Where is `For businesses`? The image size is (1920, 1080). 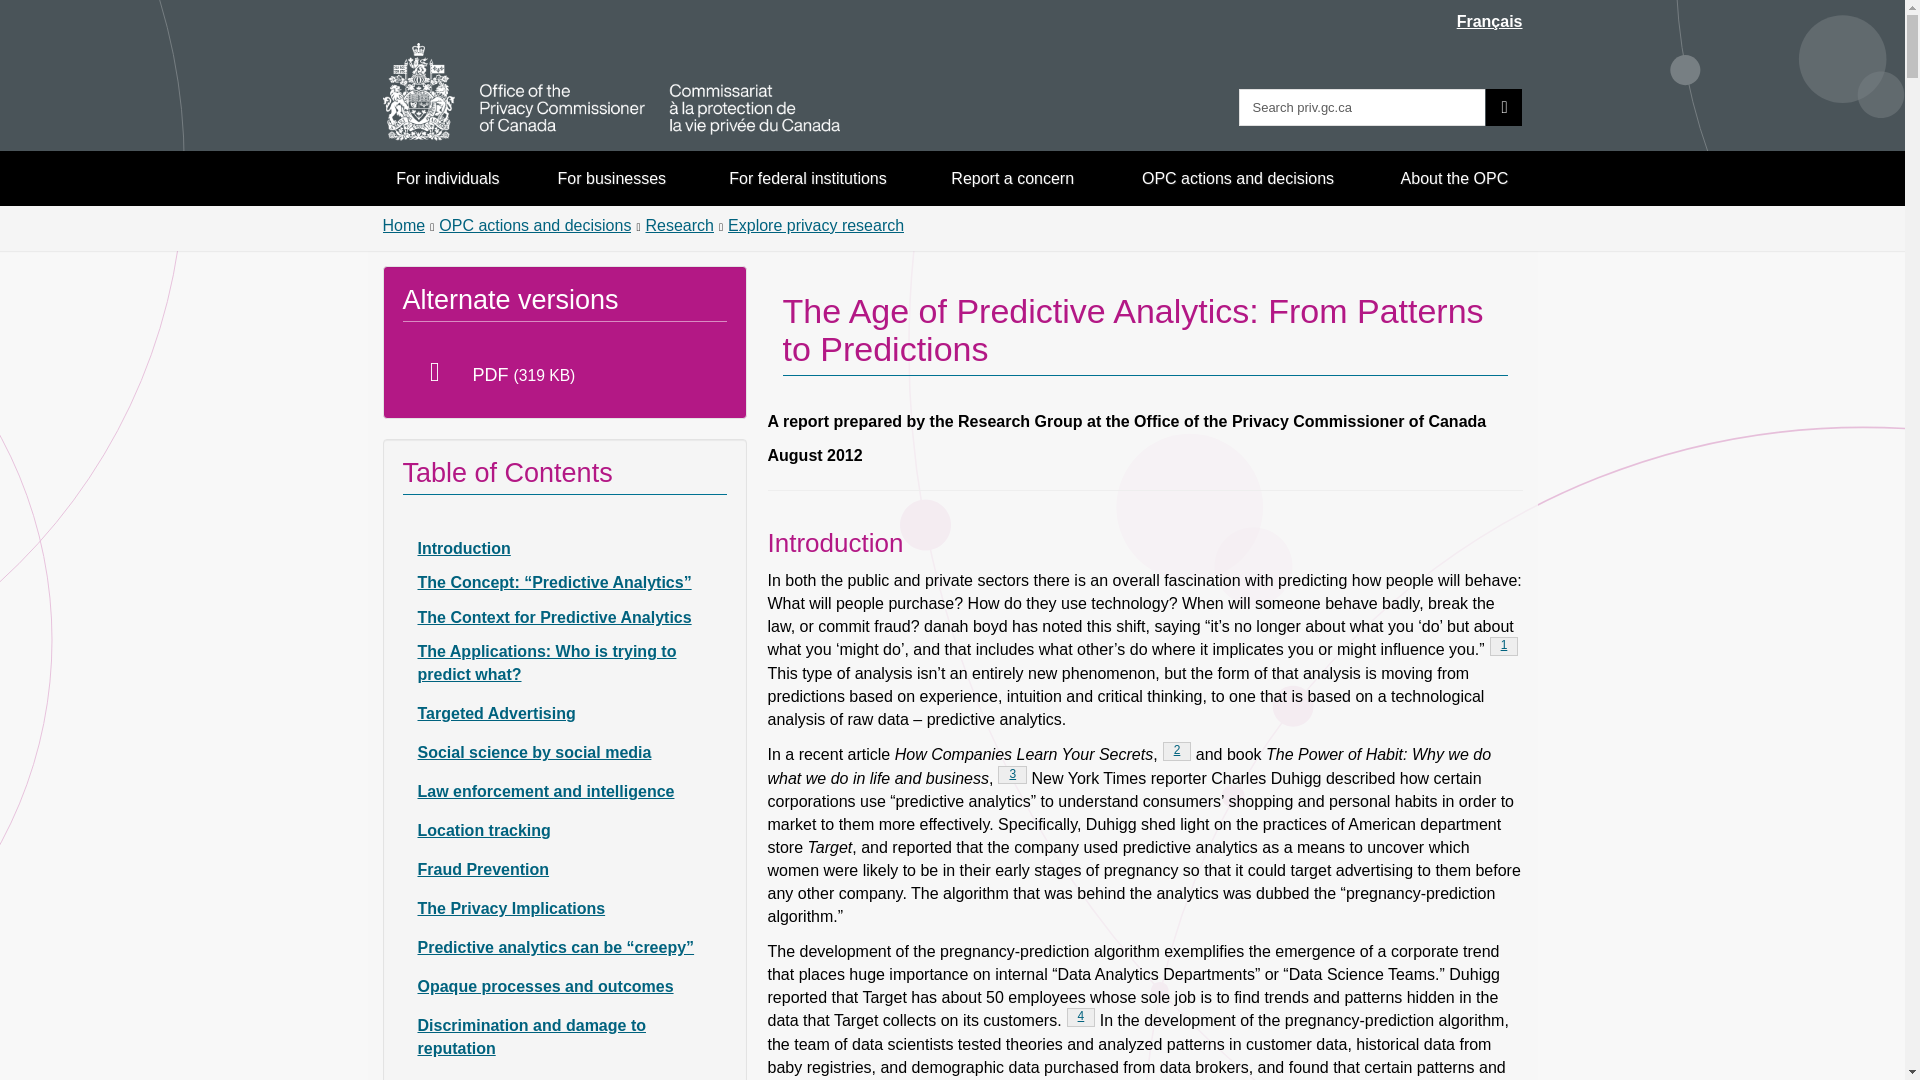 For businesses is located at coordinates (612, 178).